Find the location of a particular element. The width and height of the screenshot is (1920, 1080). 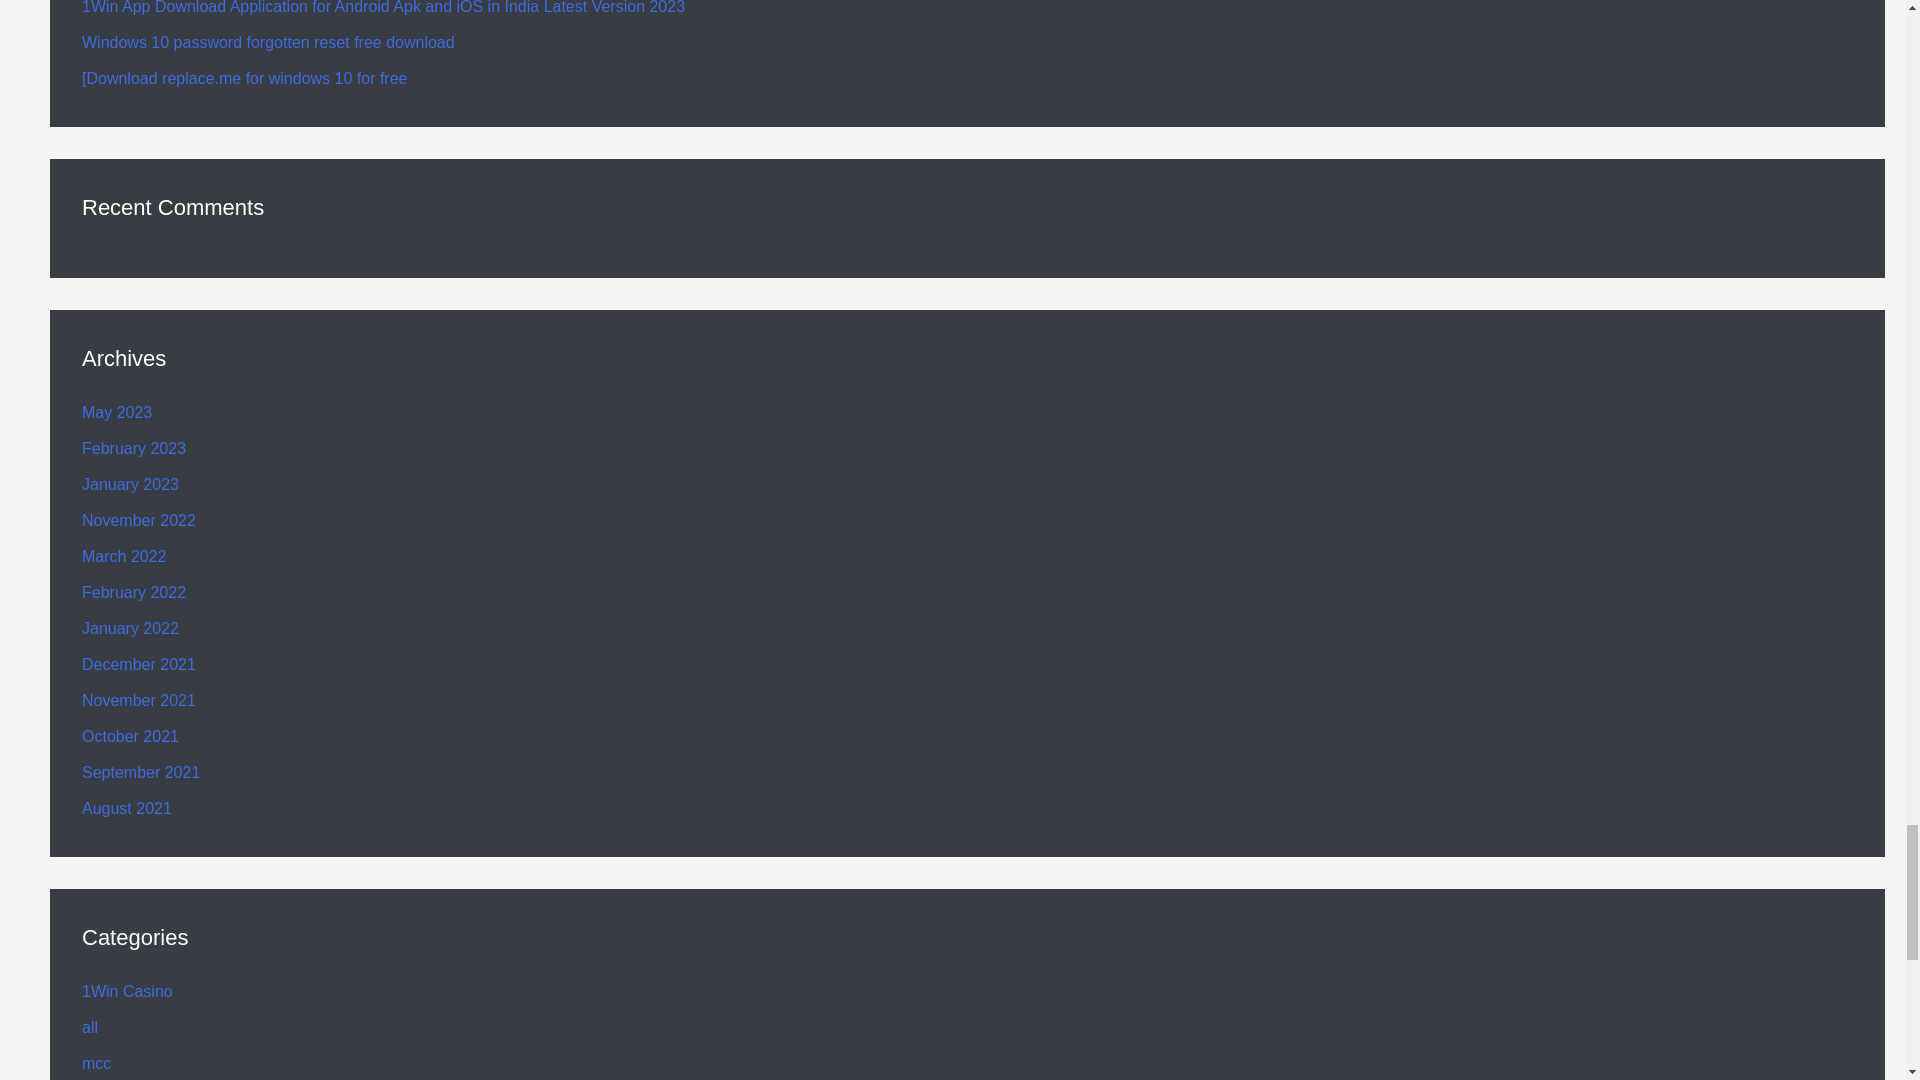

January 2023 is located at coordinates (130, 484).